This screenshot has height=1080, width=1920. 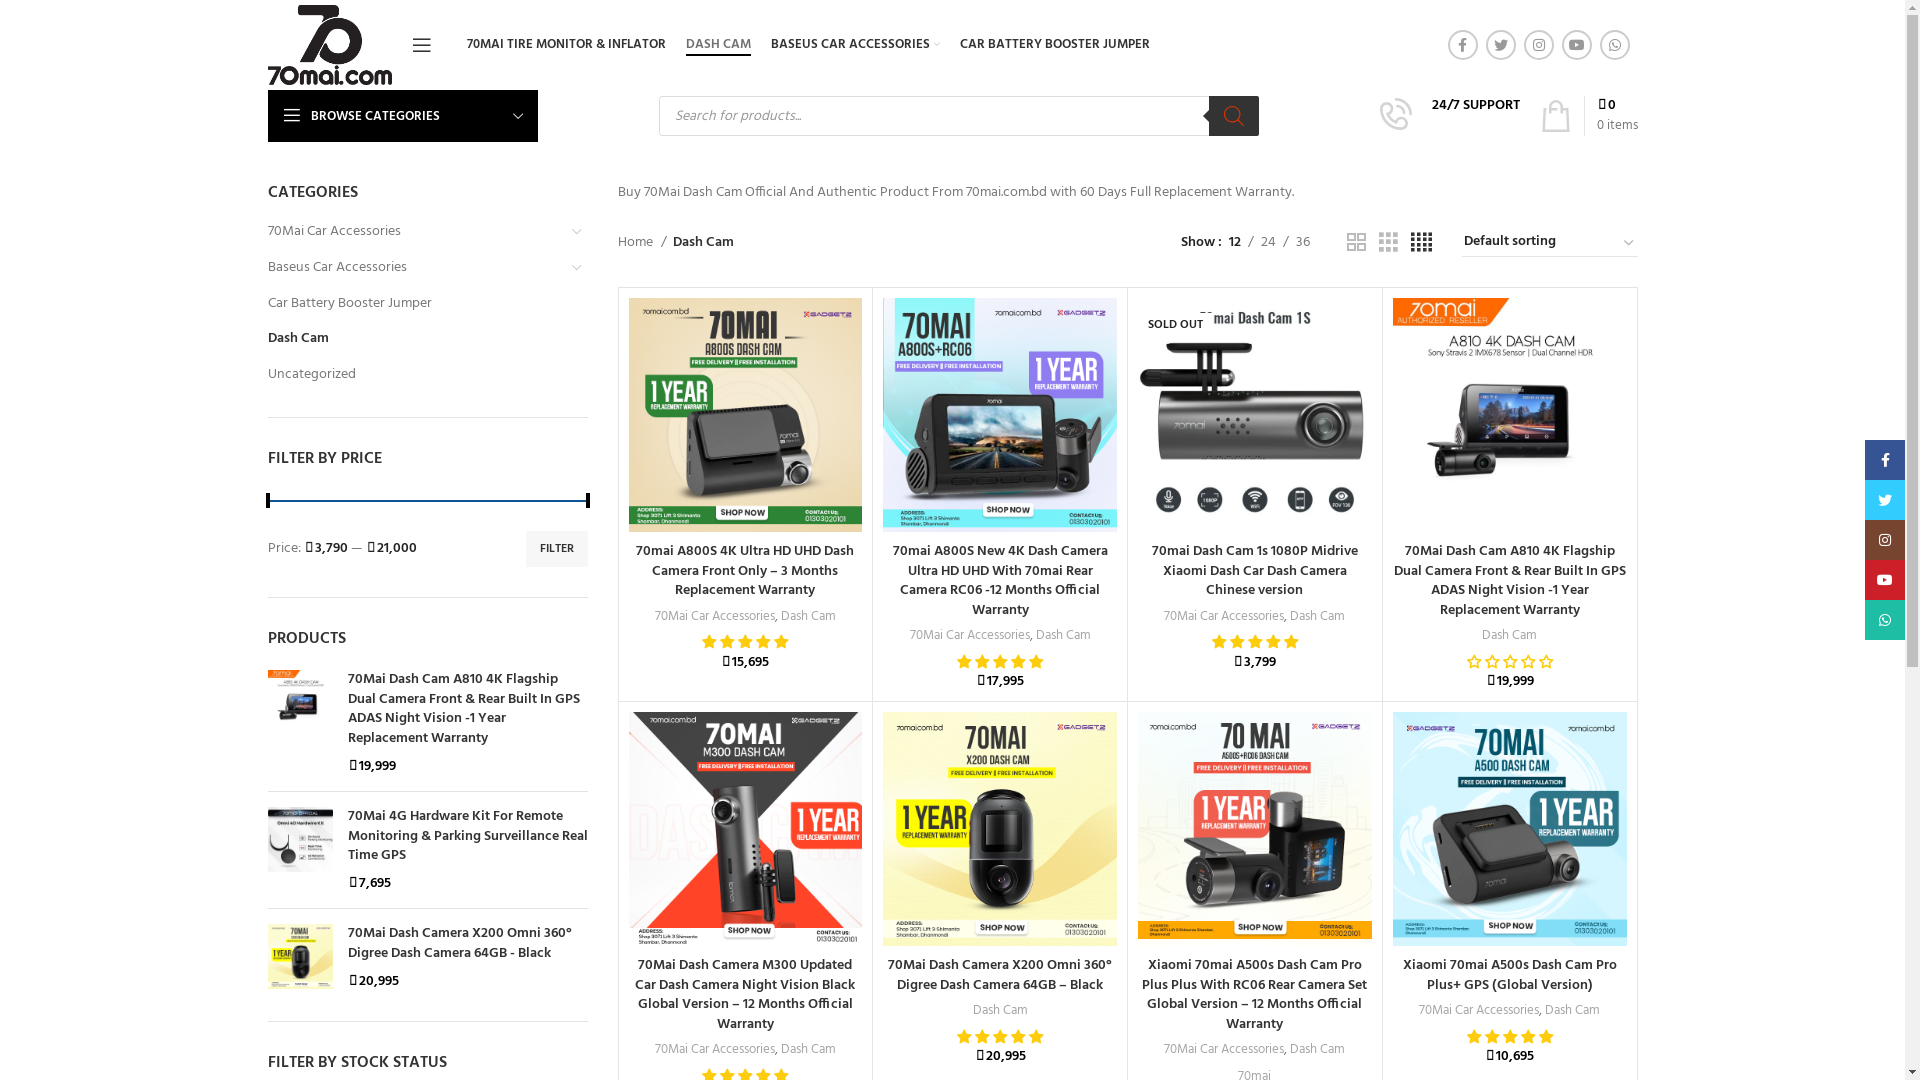 I want to click on FILTER, so click(x=557, y=549).